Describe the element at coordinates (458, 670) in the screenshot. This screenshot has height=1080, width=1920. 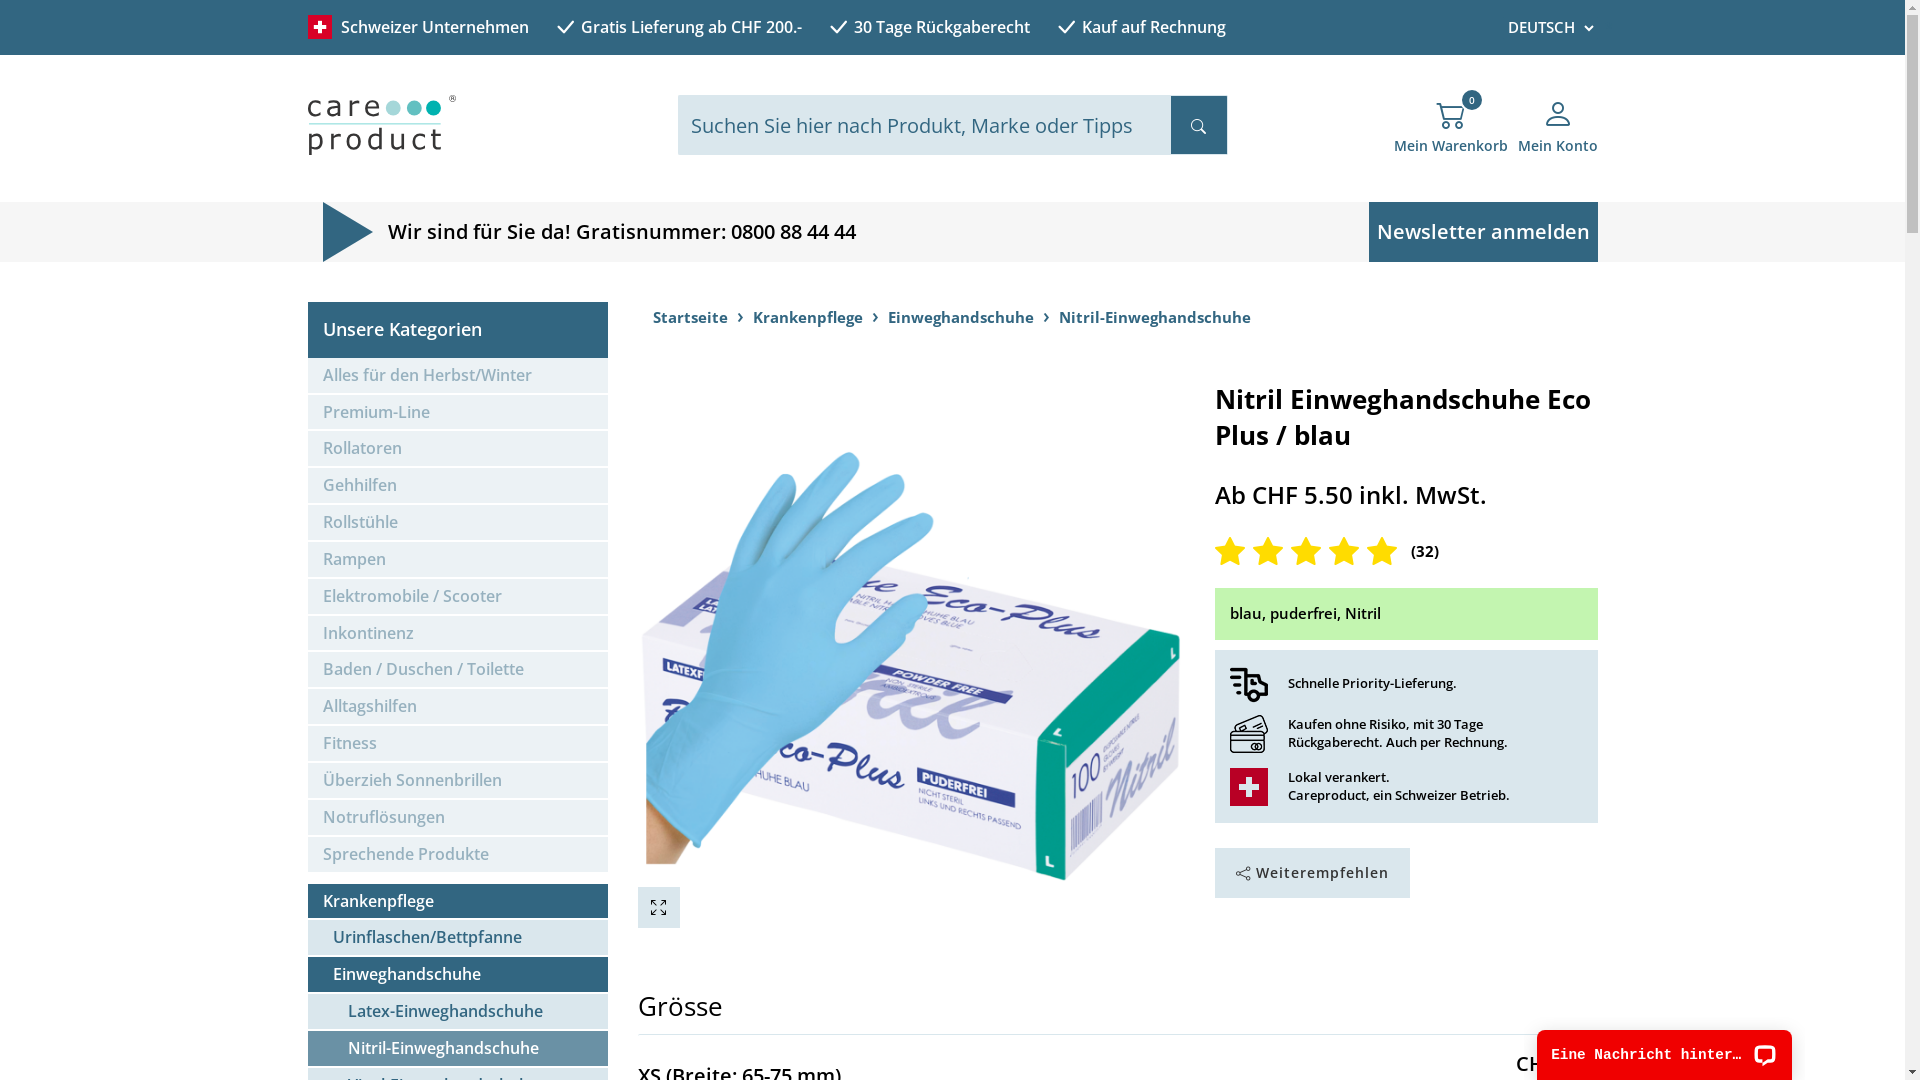
I see `Baden / Duschen / Toilette` at that location.